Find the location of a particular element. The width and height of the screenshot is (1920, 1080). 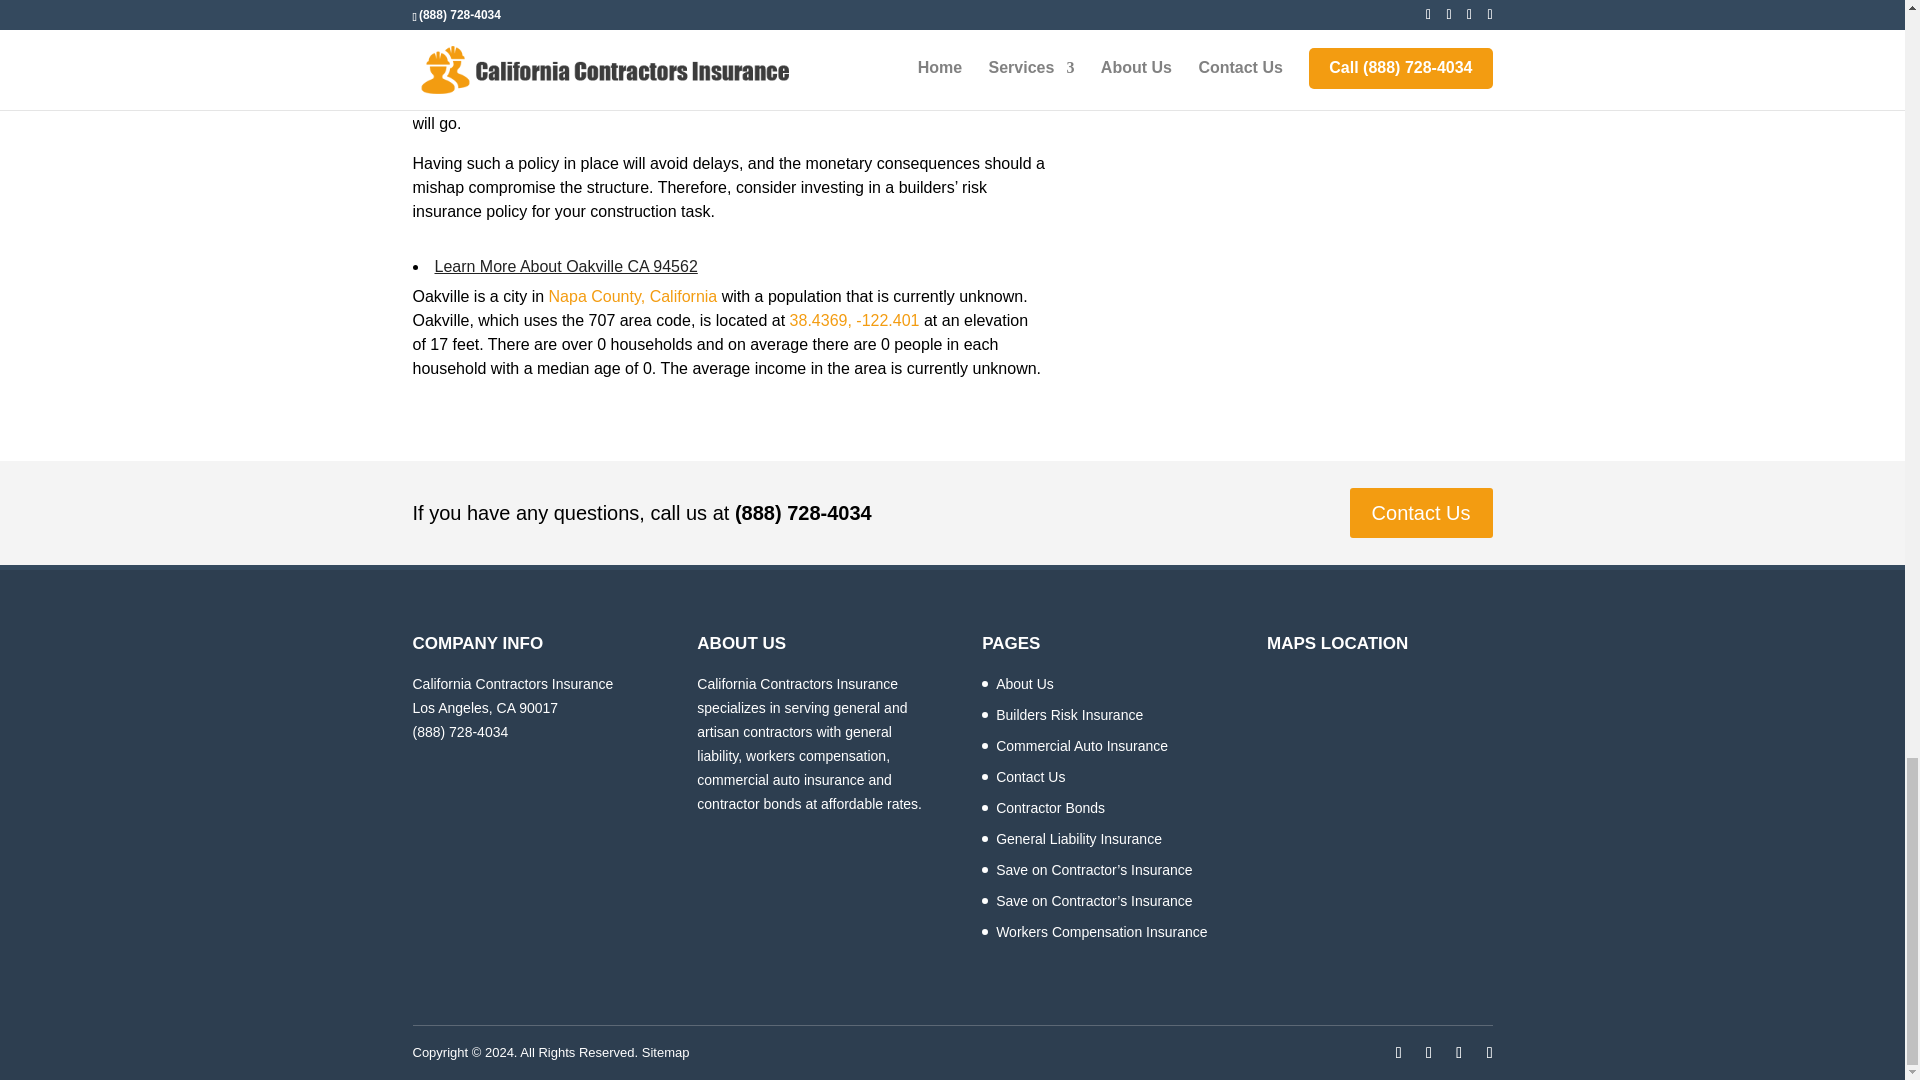

Learn More About Oakville CA 94562 is located at coordinates (564, 266).